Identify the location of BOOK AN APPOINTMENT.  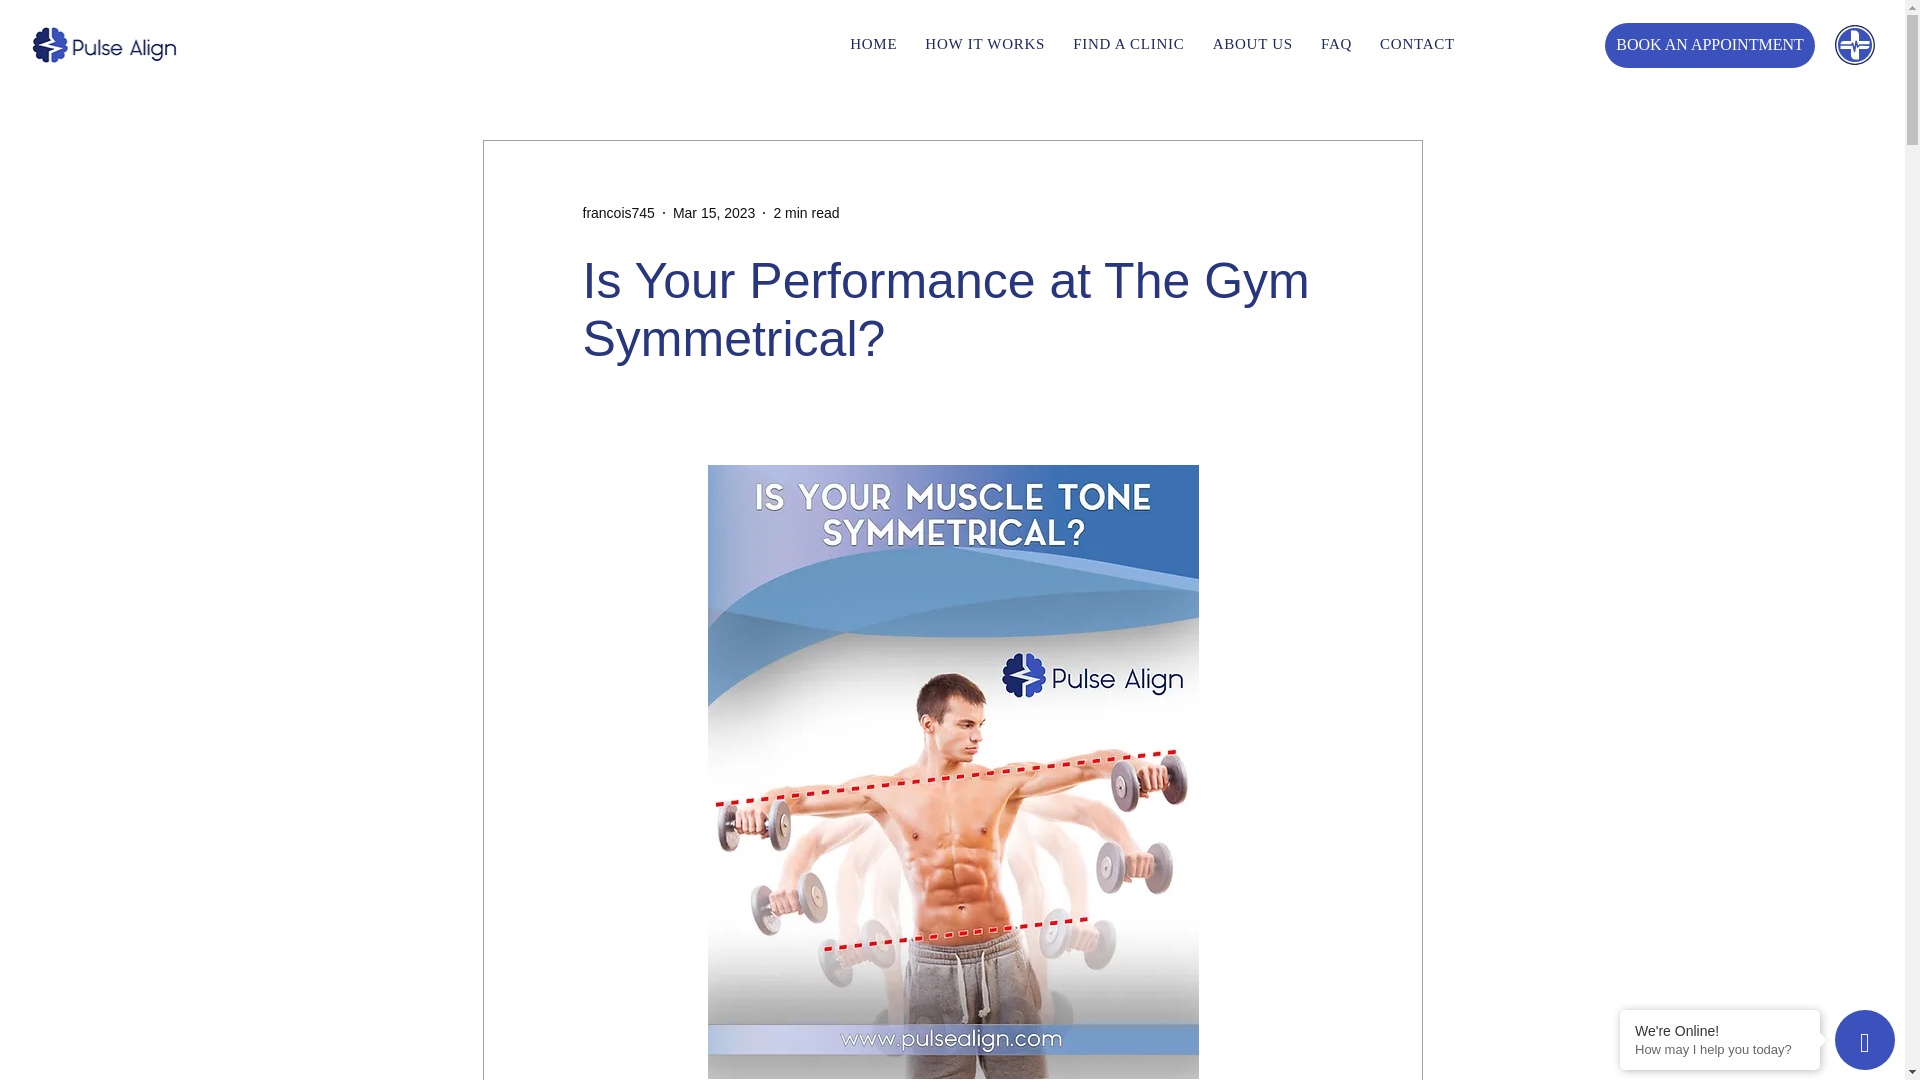
(806, 212).